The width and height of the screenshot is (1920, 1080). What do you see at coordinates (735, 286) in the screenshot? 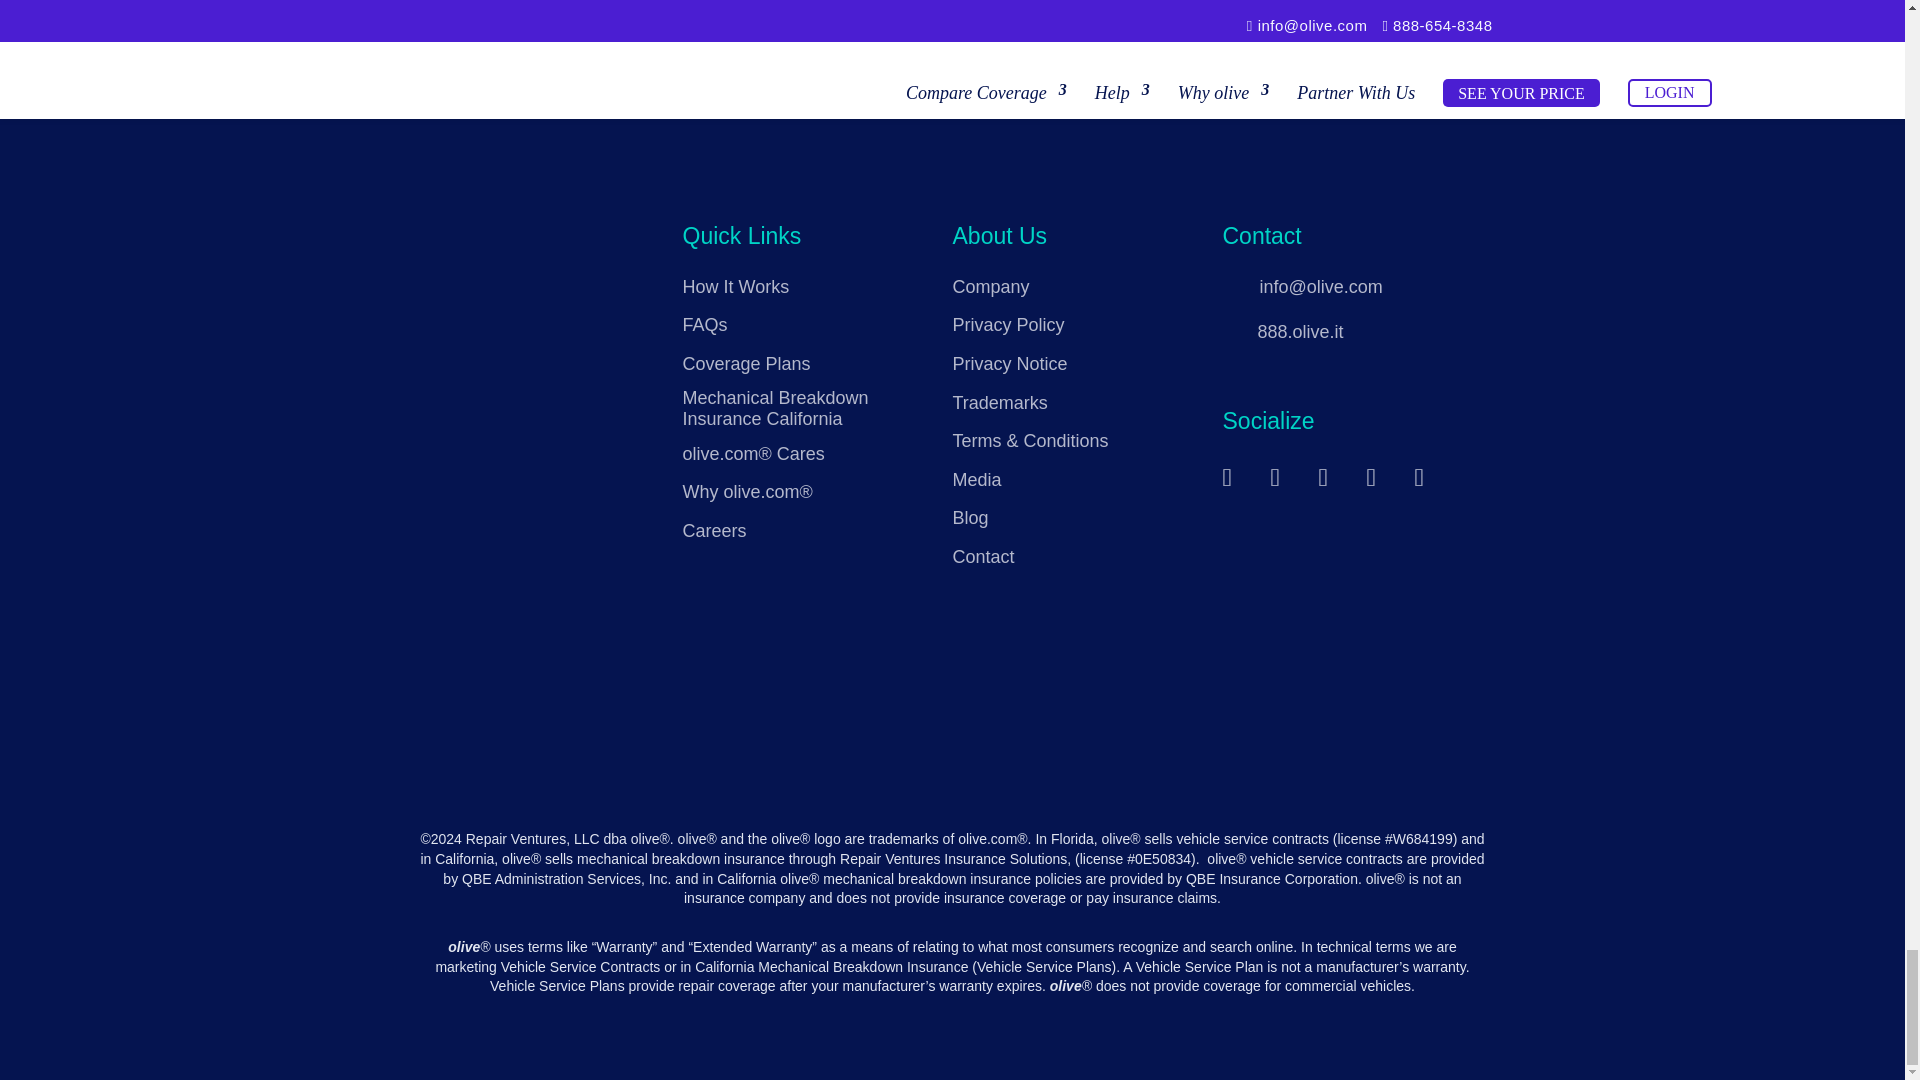
I see `How It Works` at bounding box center [735, 286].